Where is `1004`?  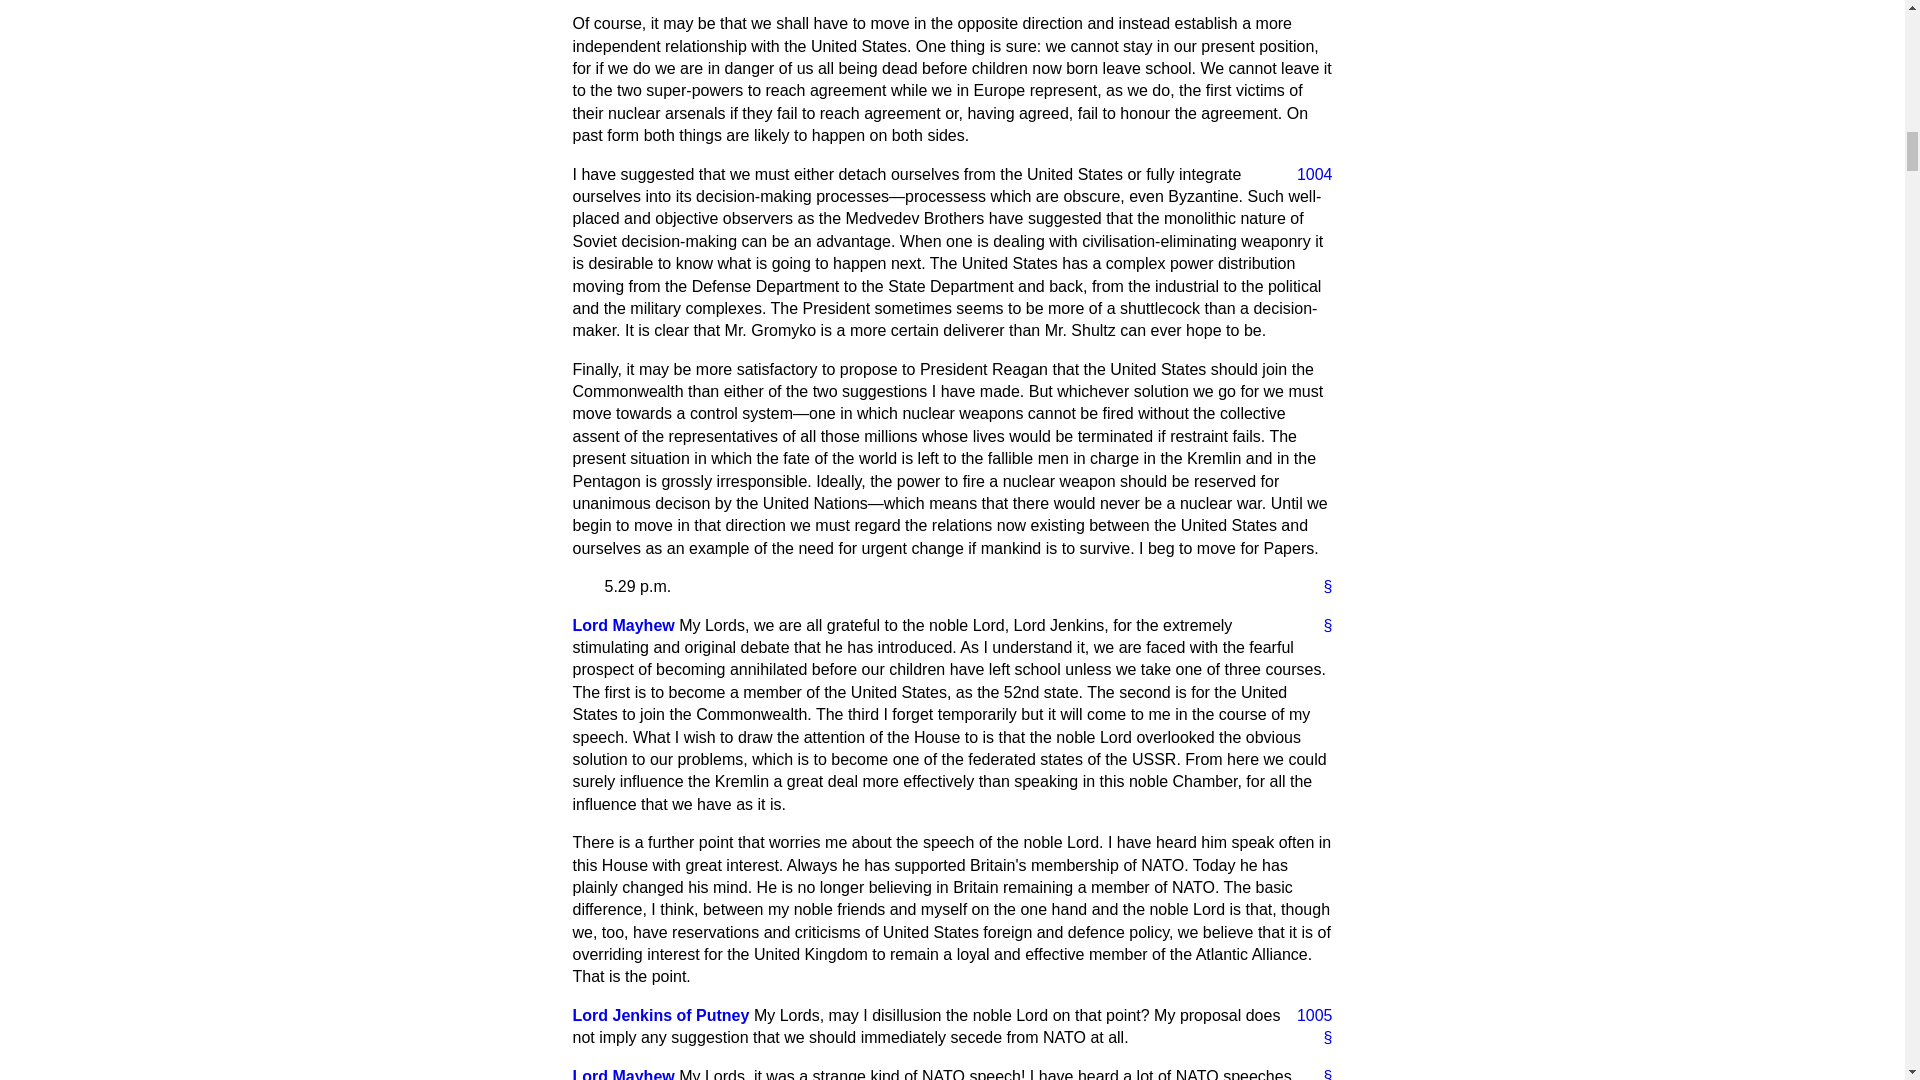
1004 is located at coordinates (1306, 174).